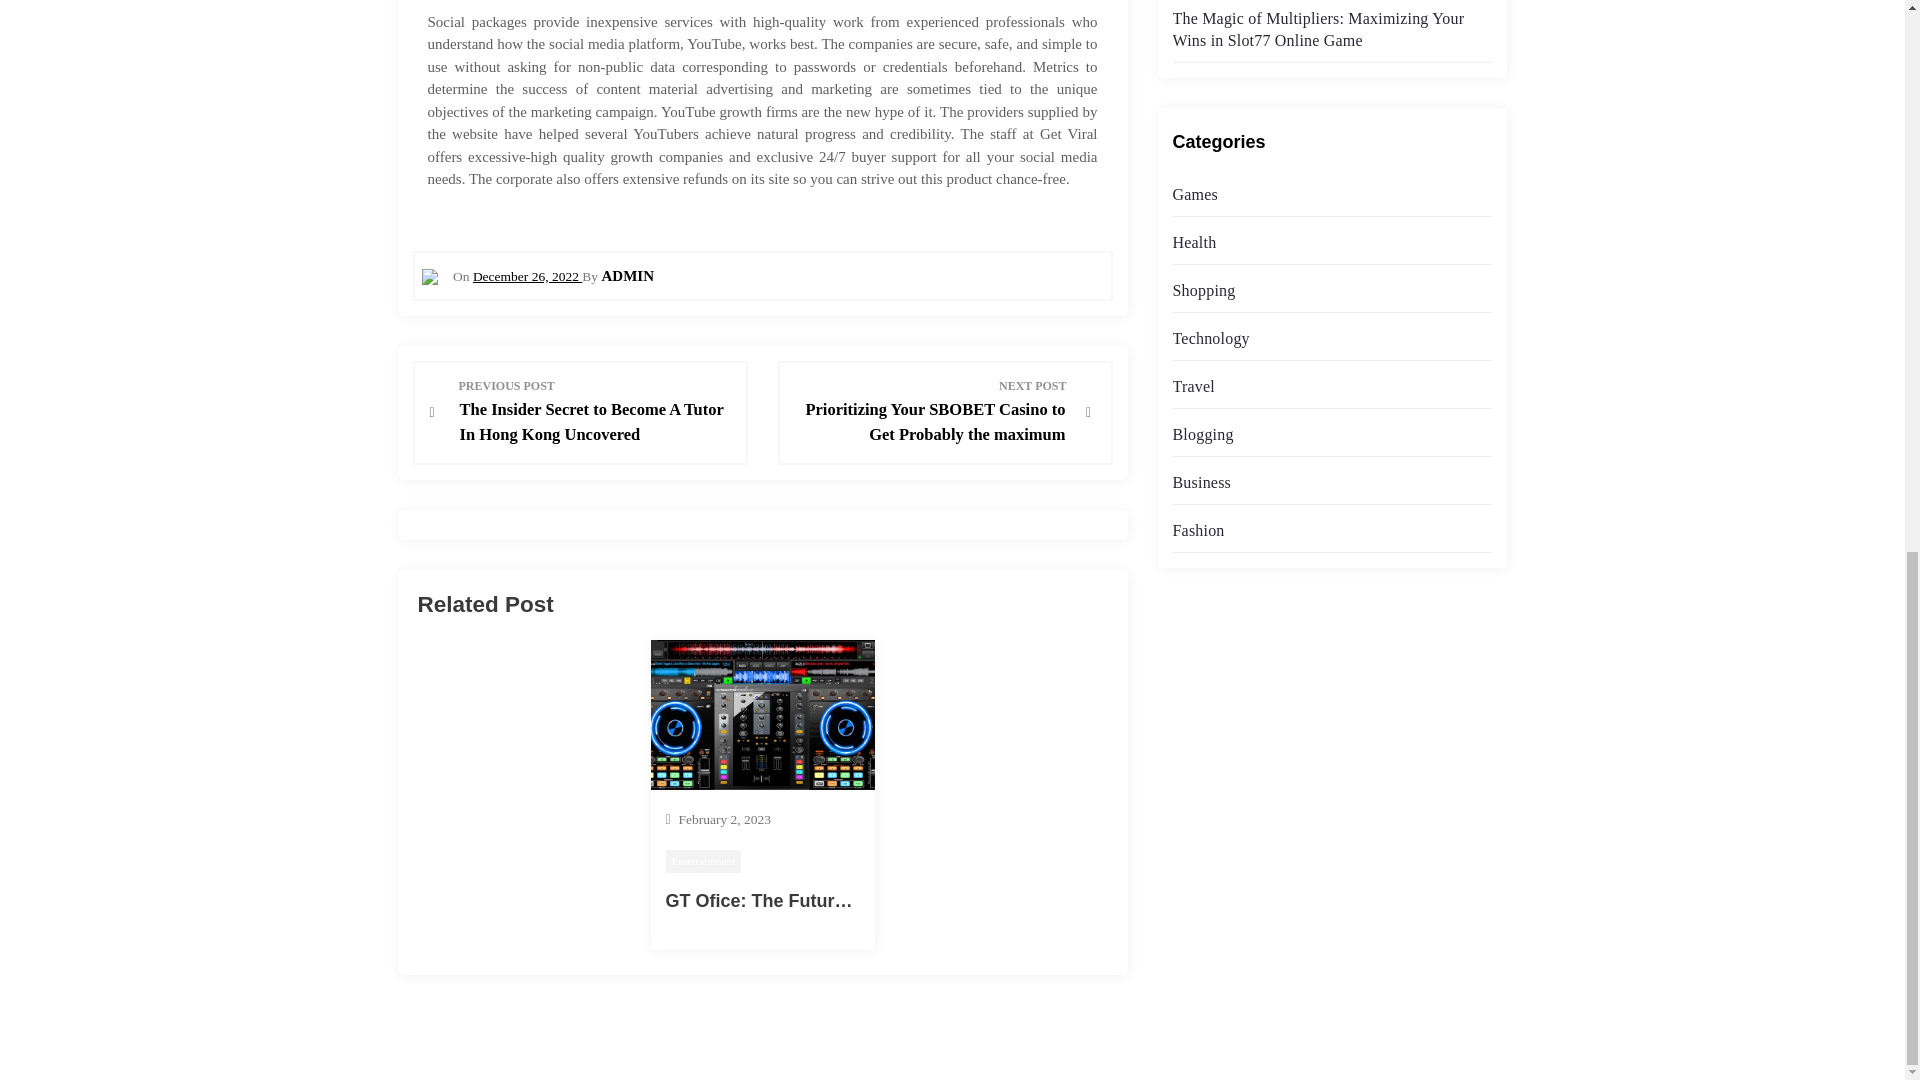 The height and width of the screenshot is (1080, 1920). I want to click on Entertainment, so click(704, 860).